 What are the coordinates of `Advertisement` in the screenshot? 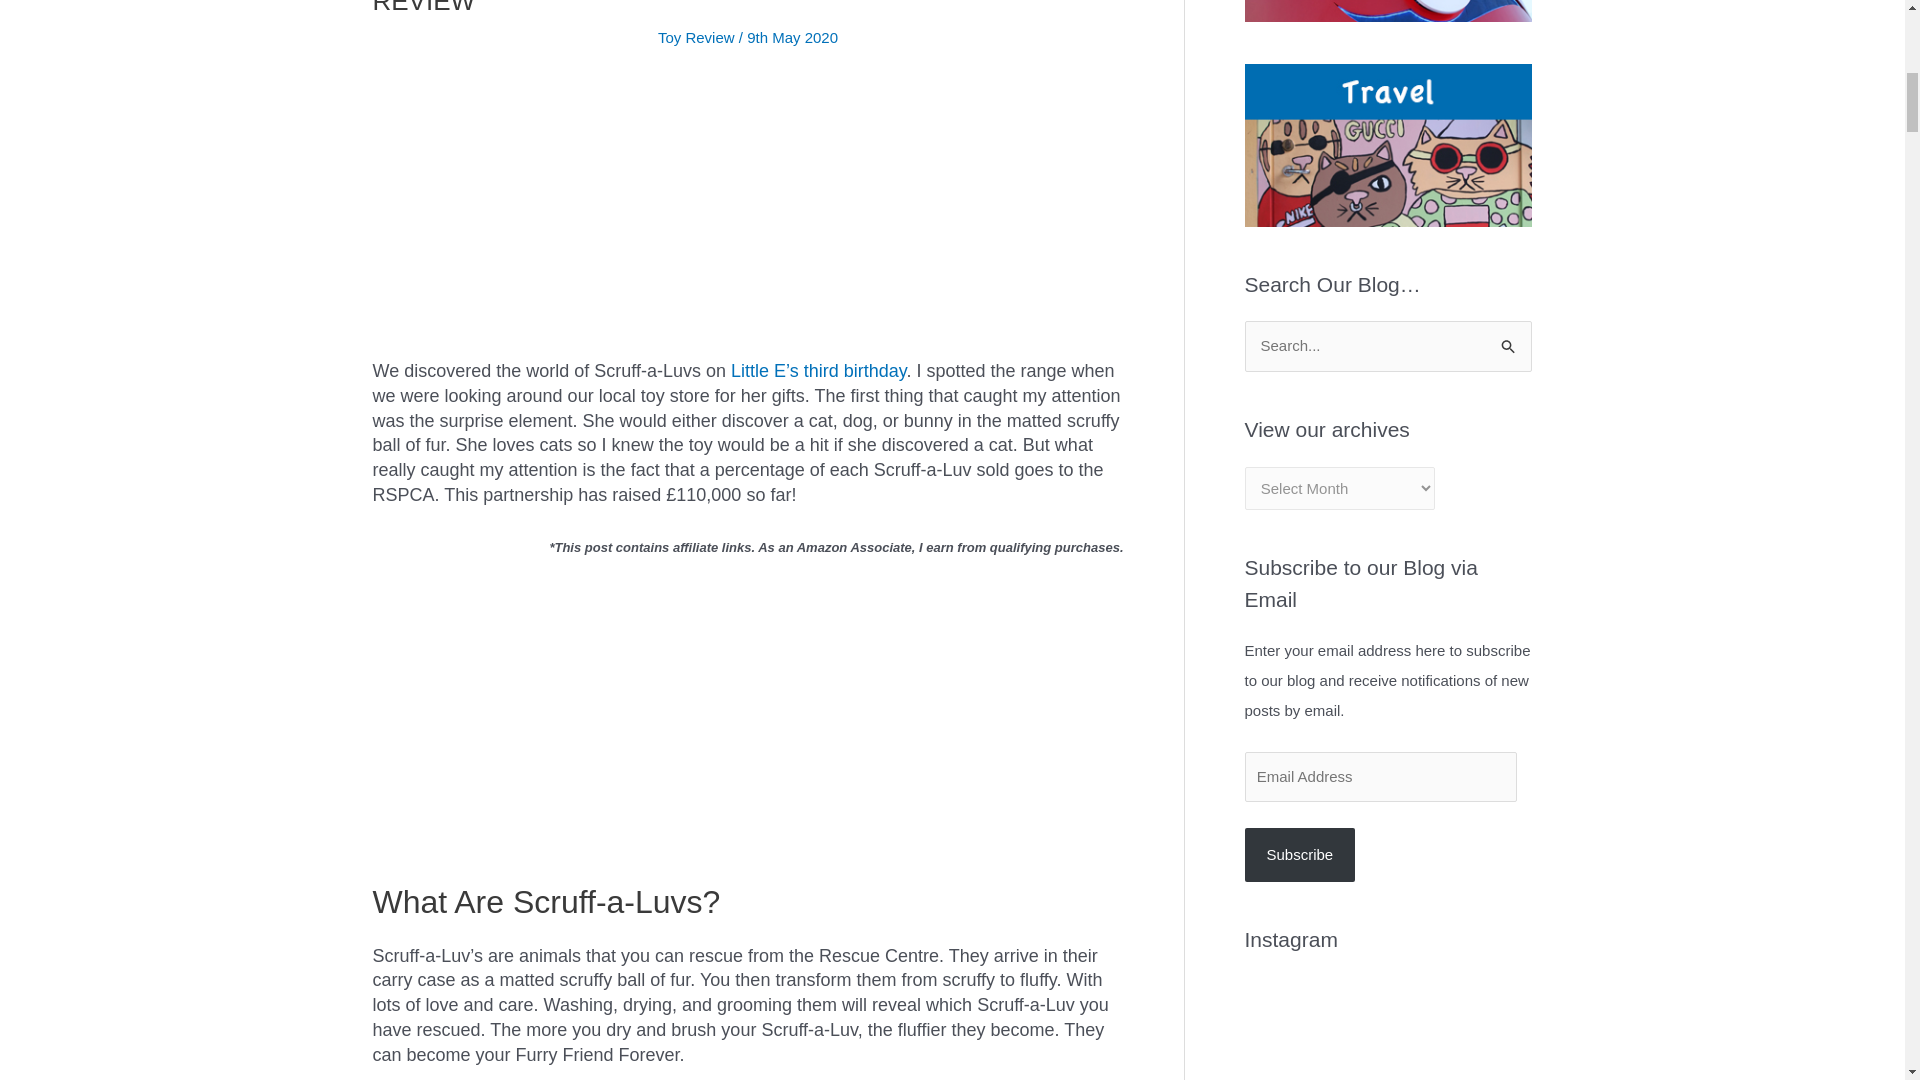 It's located at (748, 218).